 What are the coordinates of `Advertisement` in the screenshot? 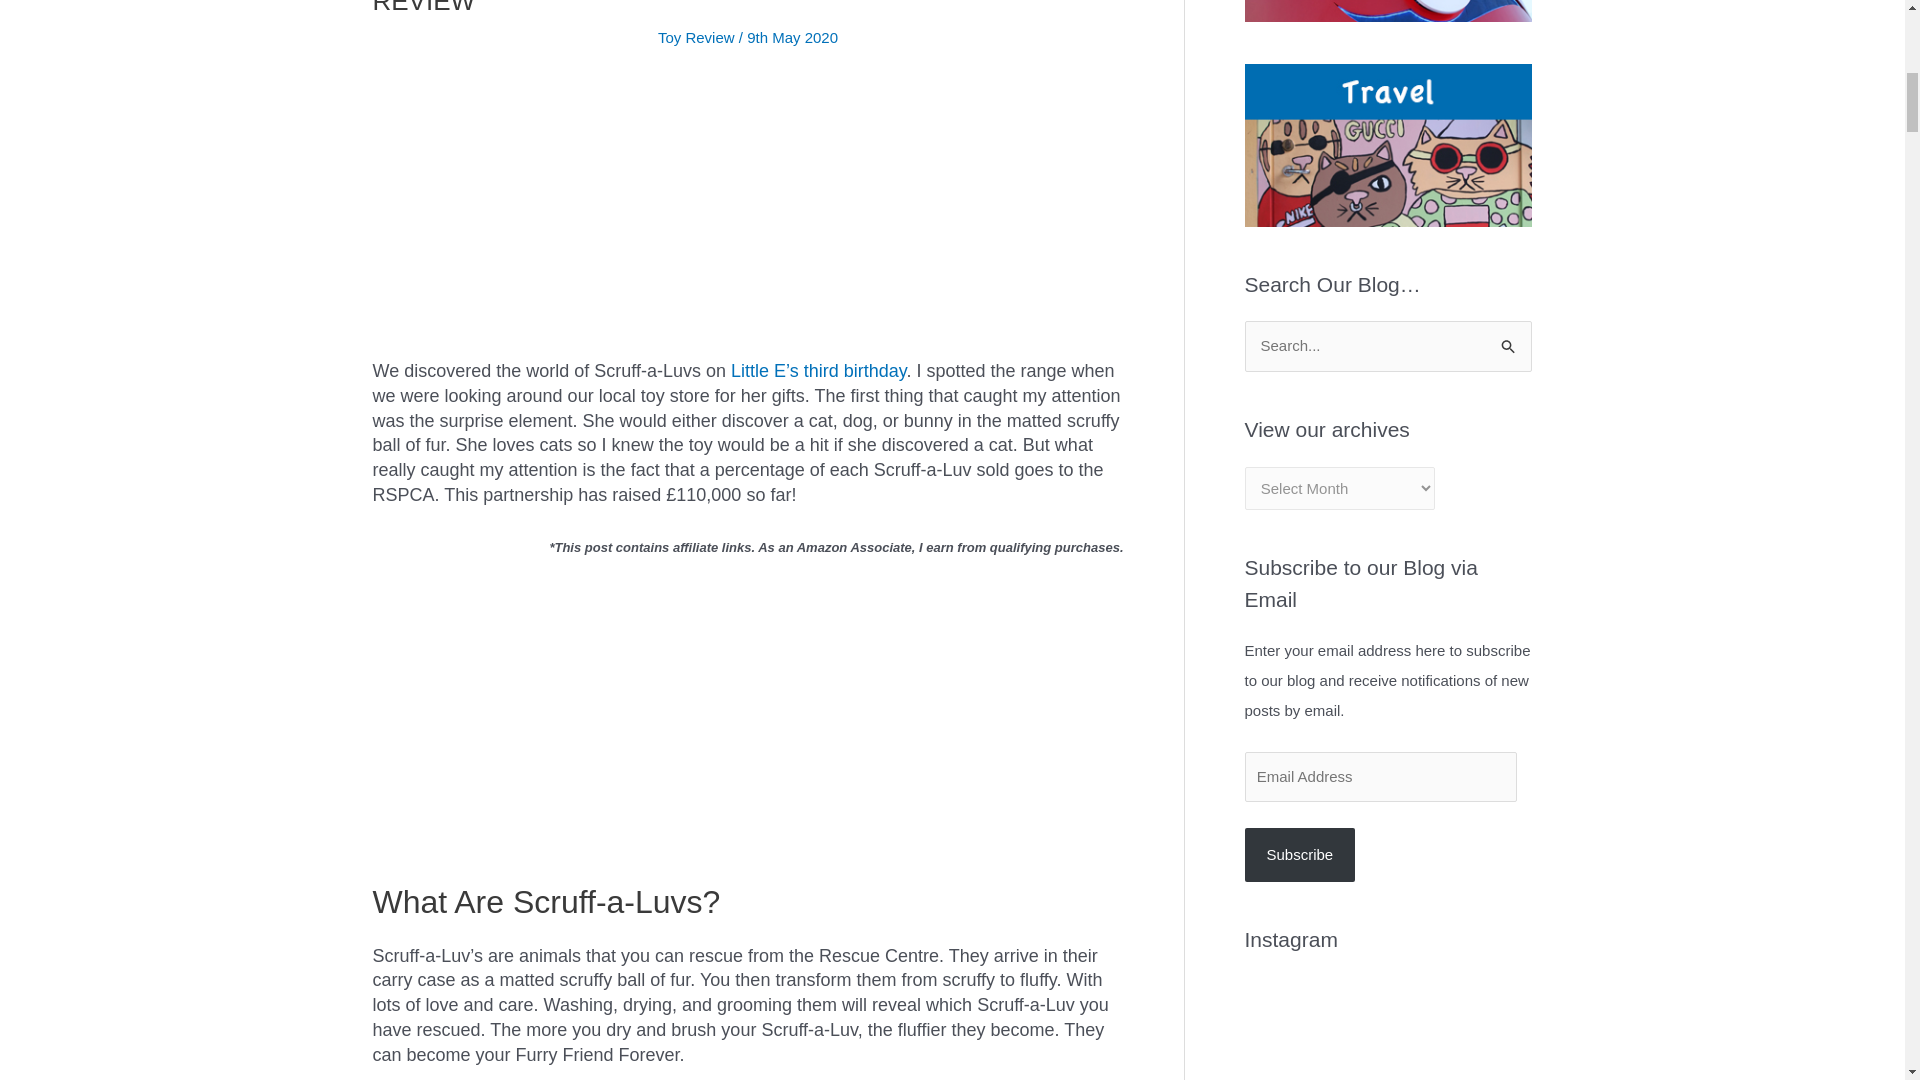 It's located at (748, 218).